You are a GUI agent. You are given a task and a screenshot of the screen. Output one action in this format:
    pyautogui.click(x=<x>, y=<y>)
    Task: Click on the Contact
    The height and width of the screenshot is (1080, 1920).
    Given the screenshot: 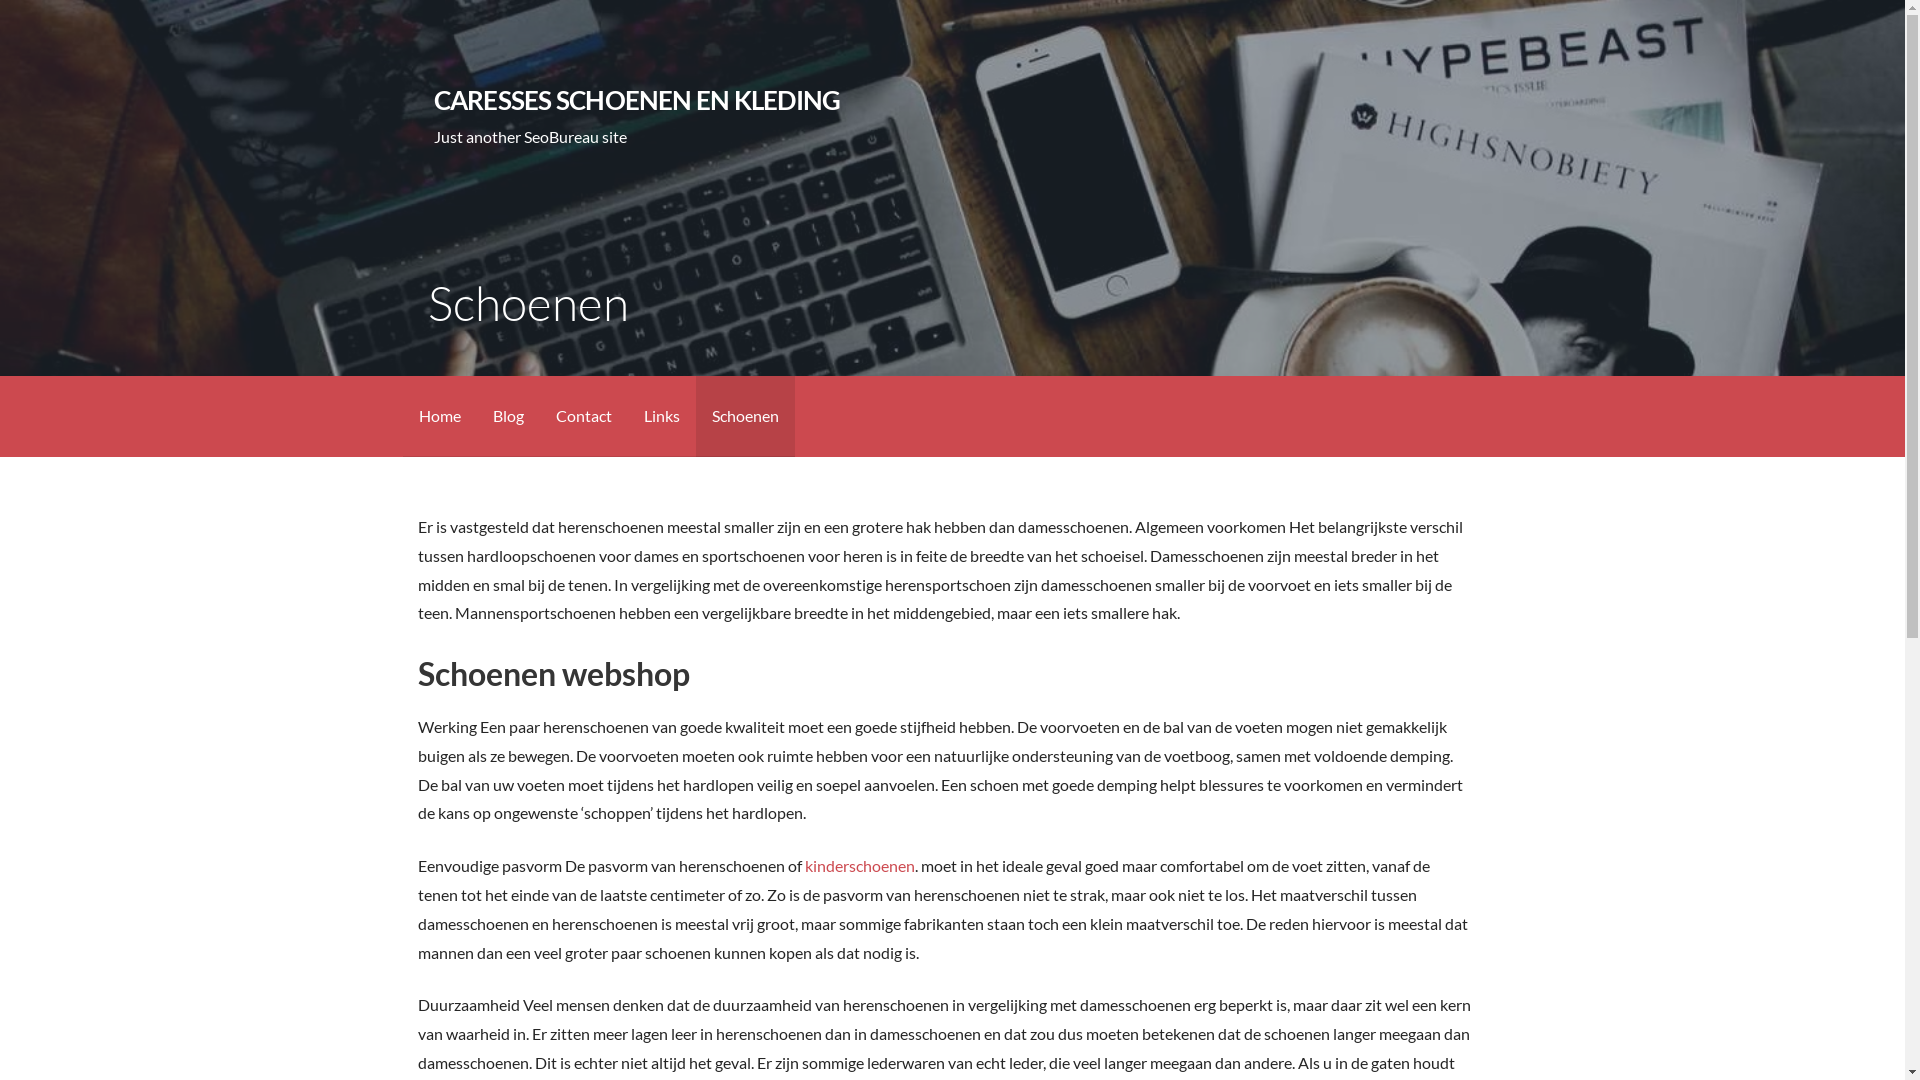 What is the action you would take?
    pyautogui.click(x=584, y=416)
    